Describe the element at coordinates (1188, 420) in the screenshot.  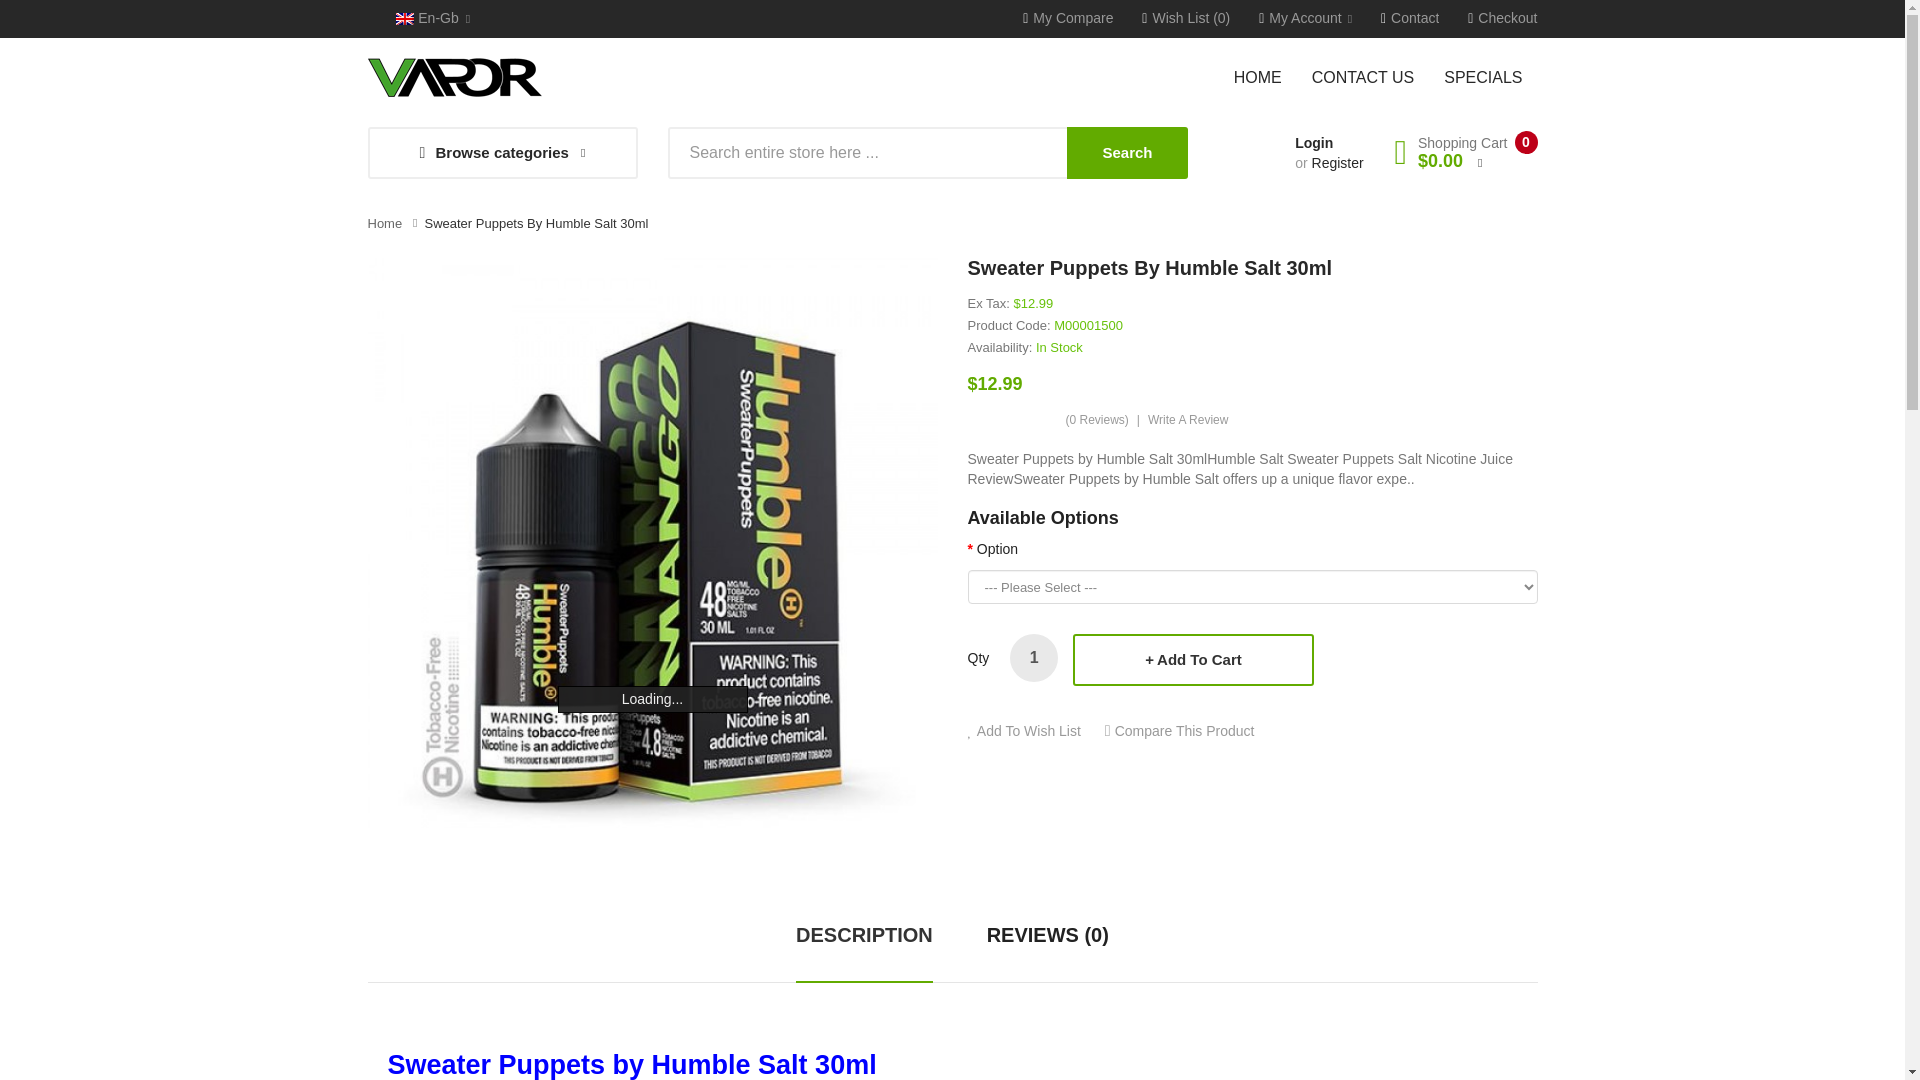
I see `Write A Review` at that location.